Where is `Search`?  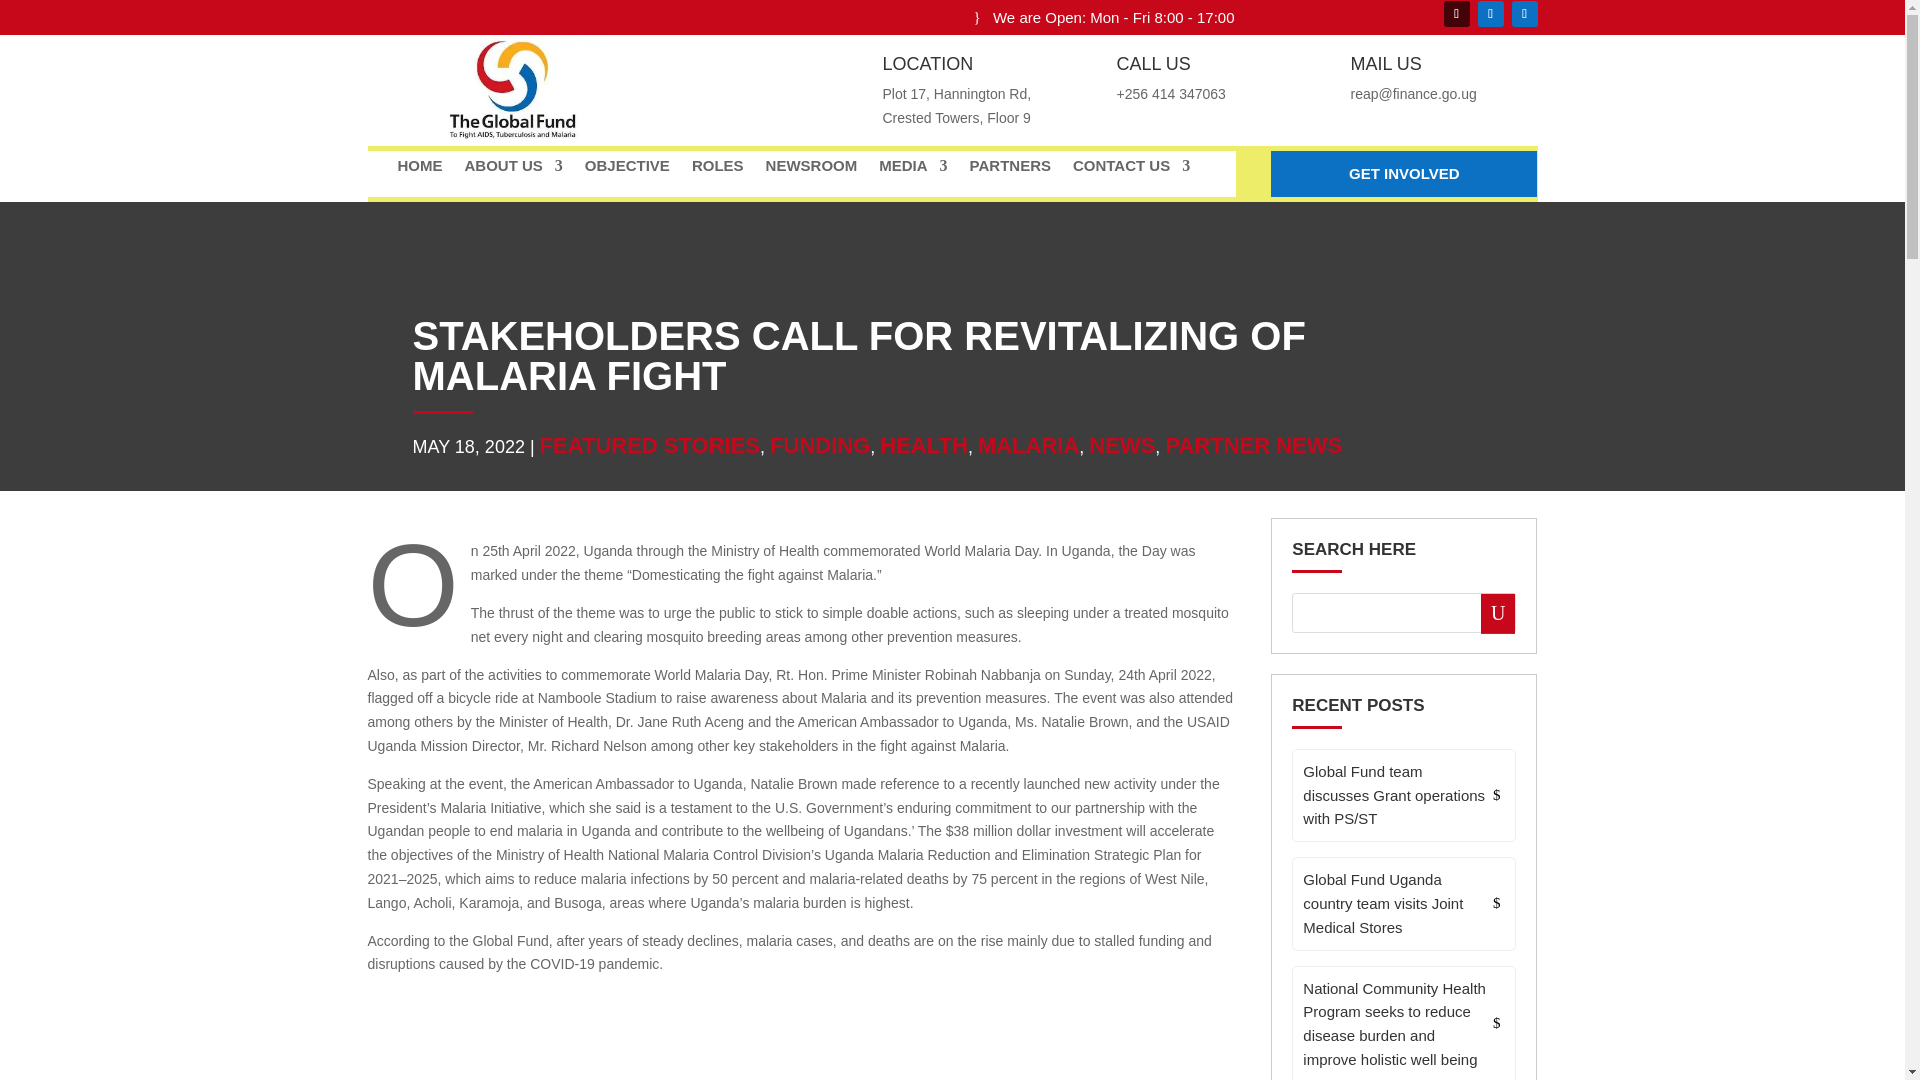 Search is located at coordinates (1488, 612).